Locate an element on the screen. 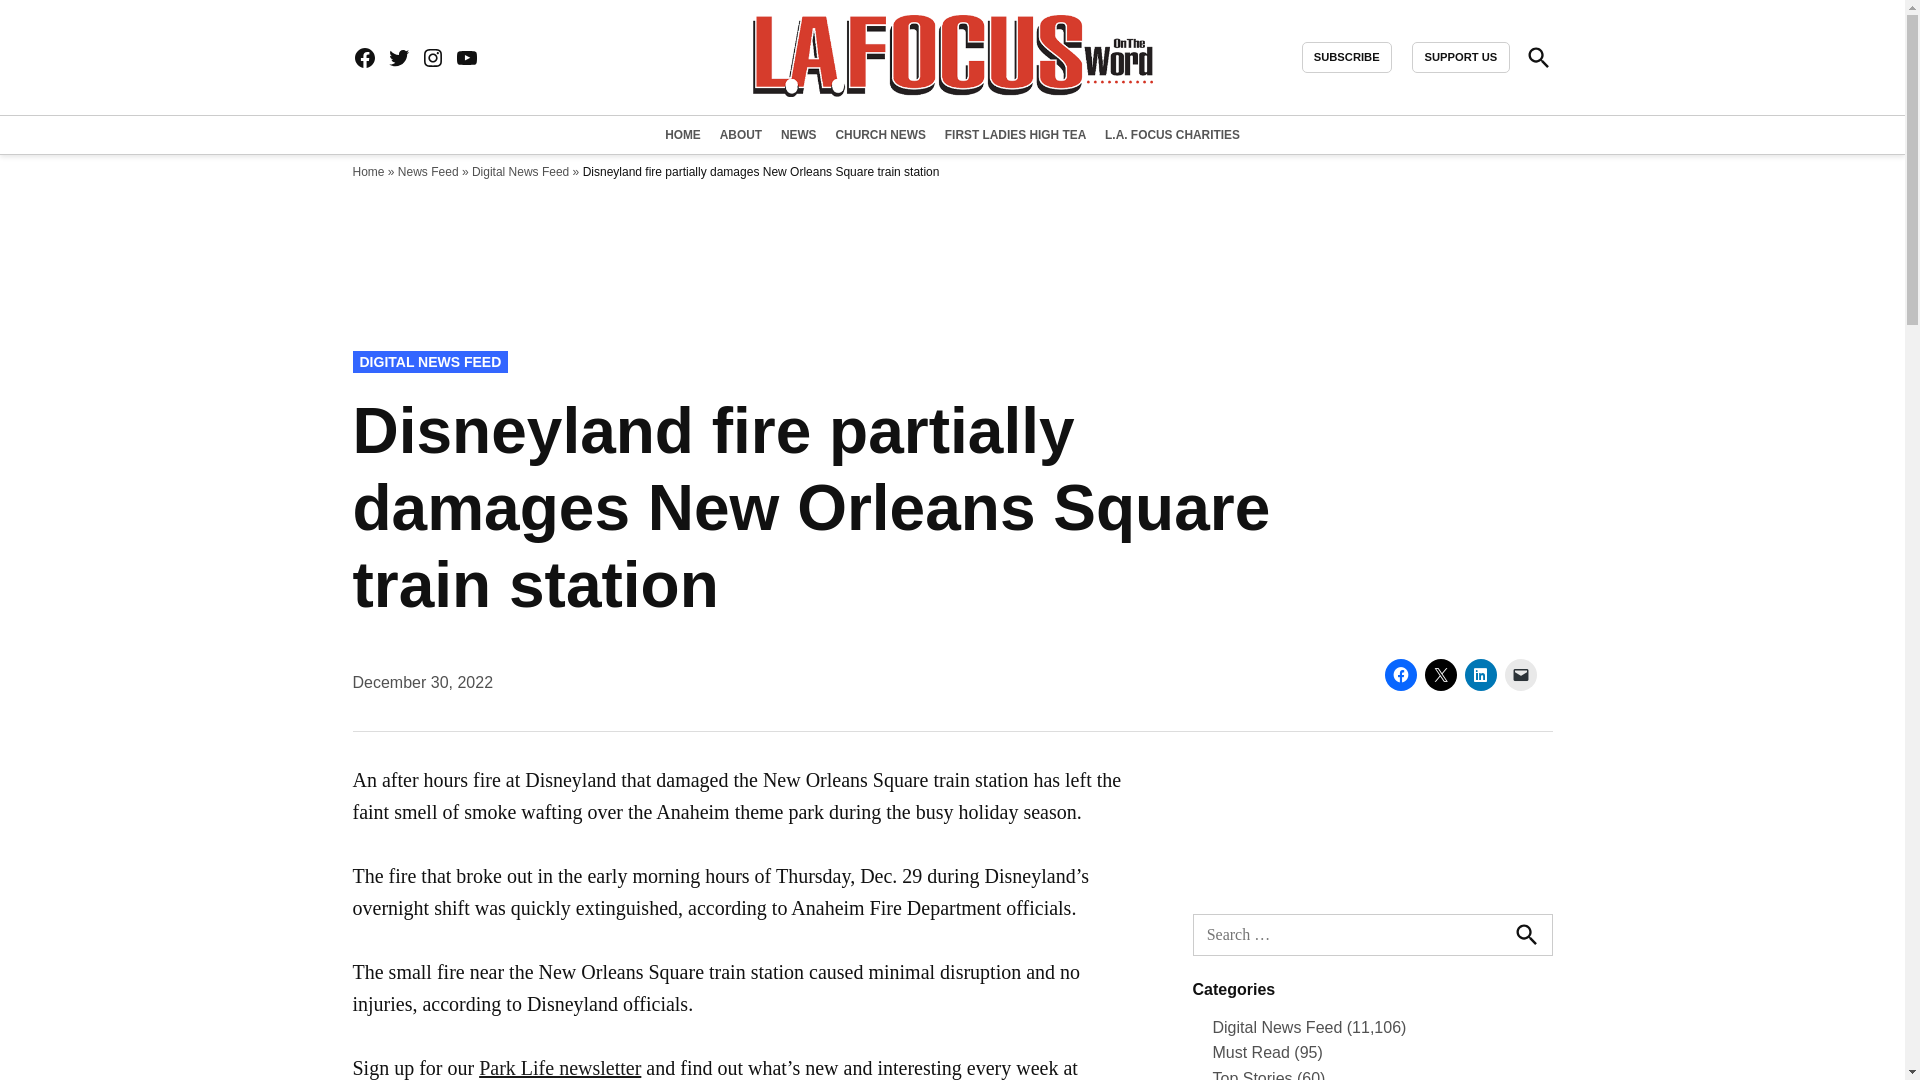 The width and height of the screenshot is (1920, 1080). News Feed is located at coordinates (428, 171).